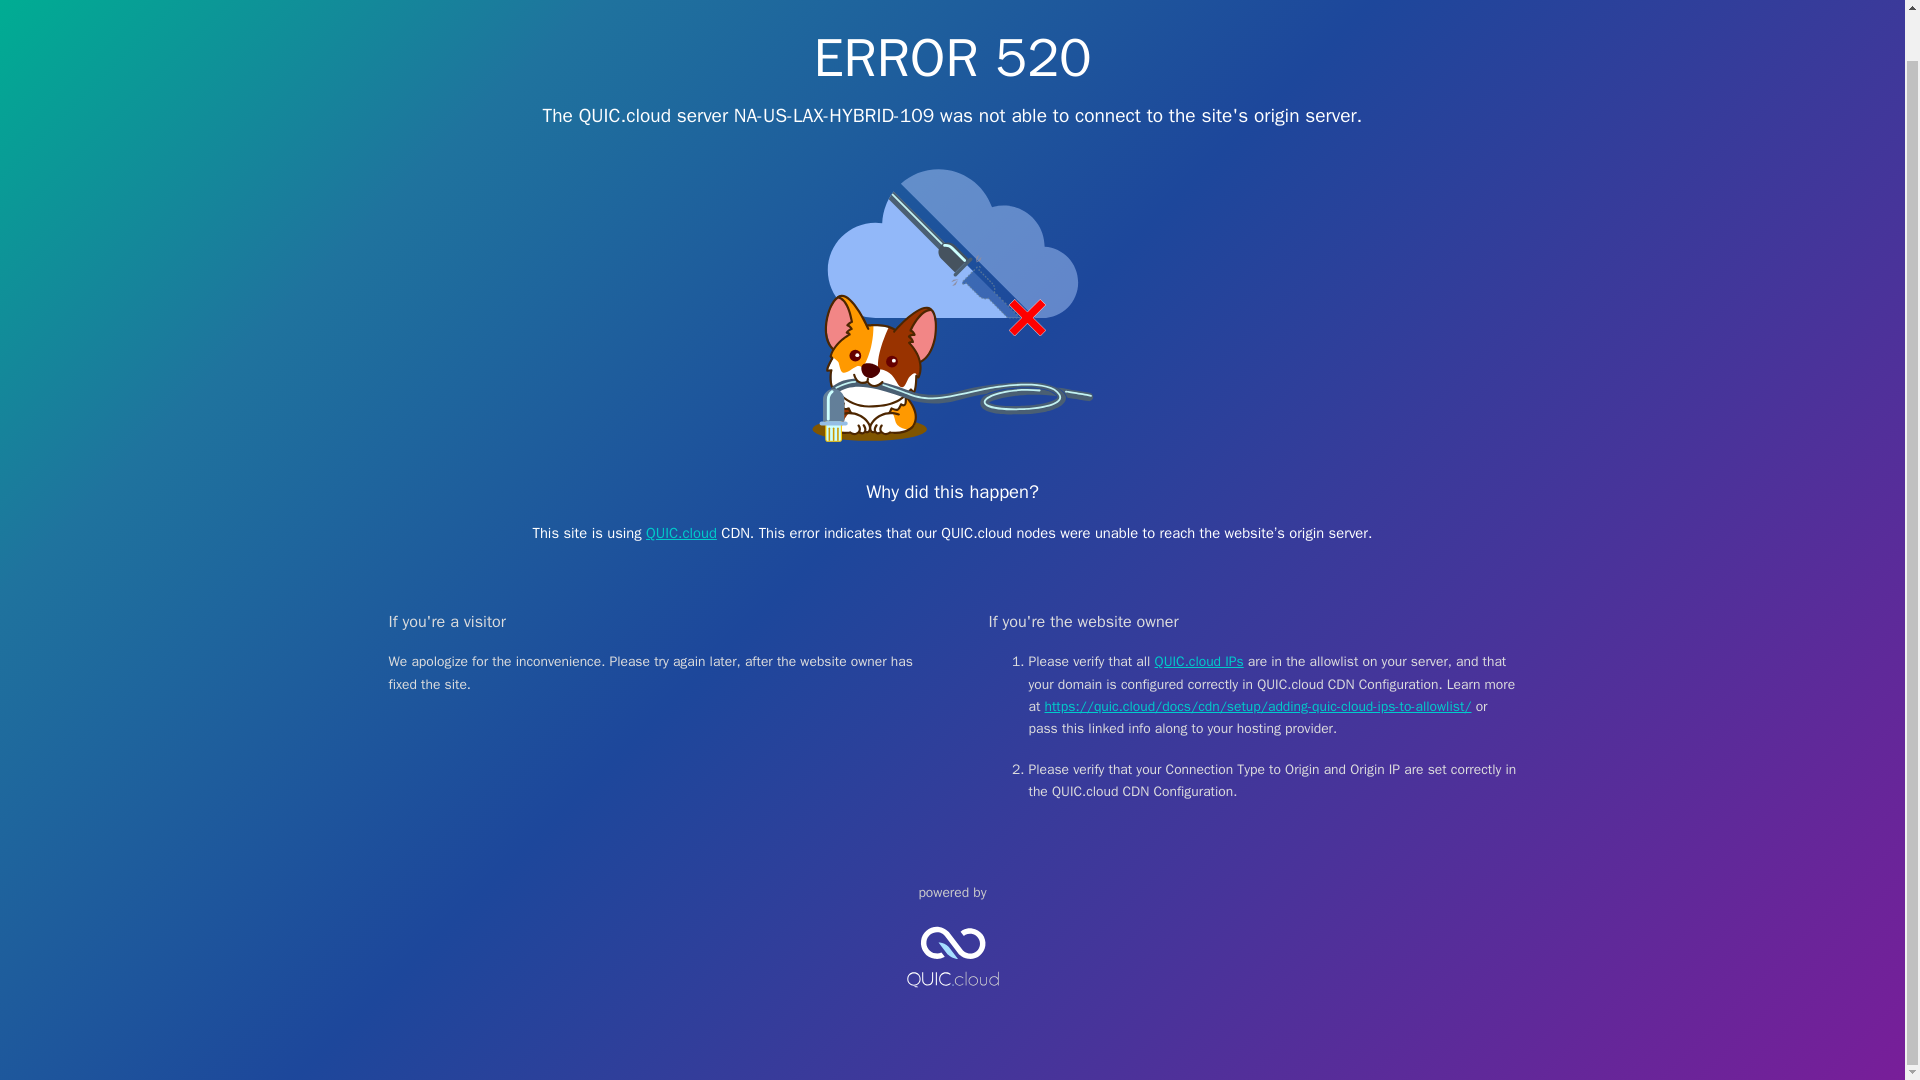  What do you see at coordinates (952, 1004) in the screenshot?
I see `QUIC.cloud` at bounding box center [952, 1004].